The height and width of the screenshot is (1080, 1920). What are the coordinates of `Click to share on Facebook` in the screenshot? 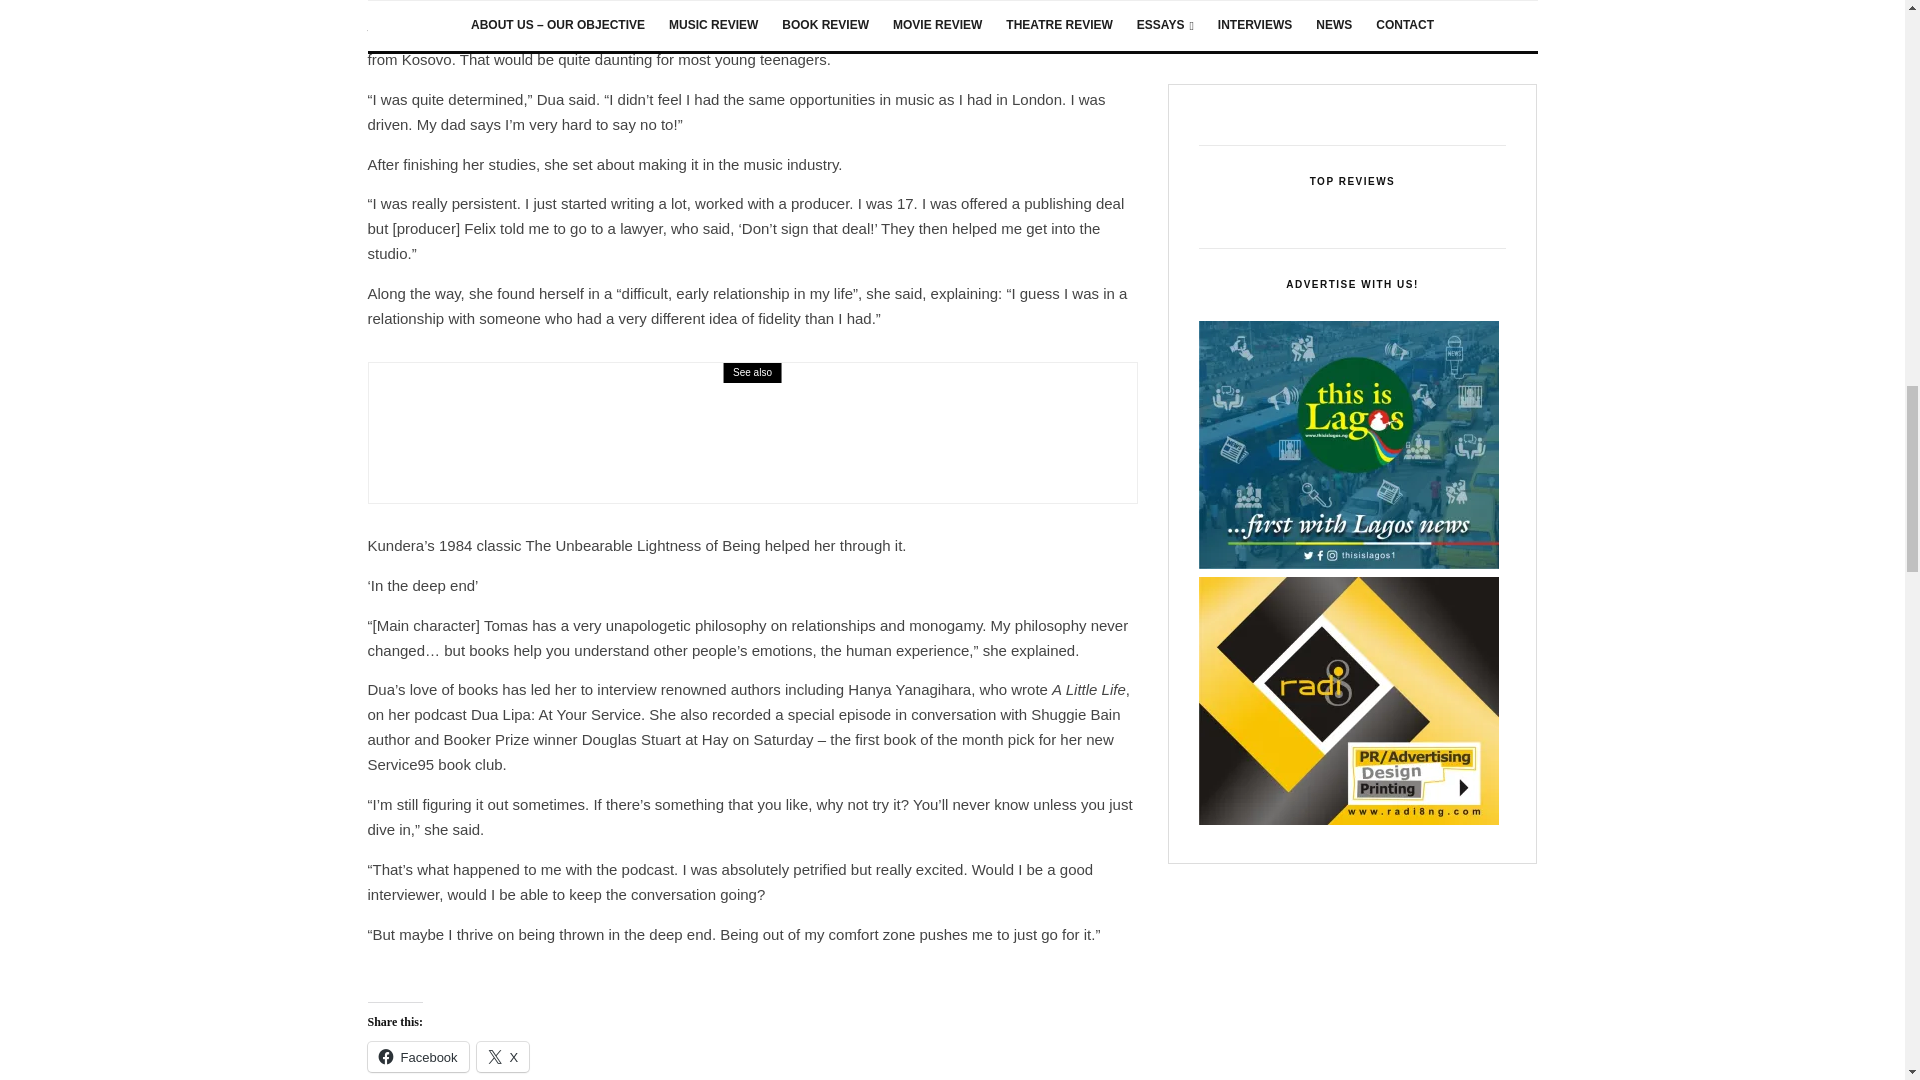 It's located at (418, 1057).